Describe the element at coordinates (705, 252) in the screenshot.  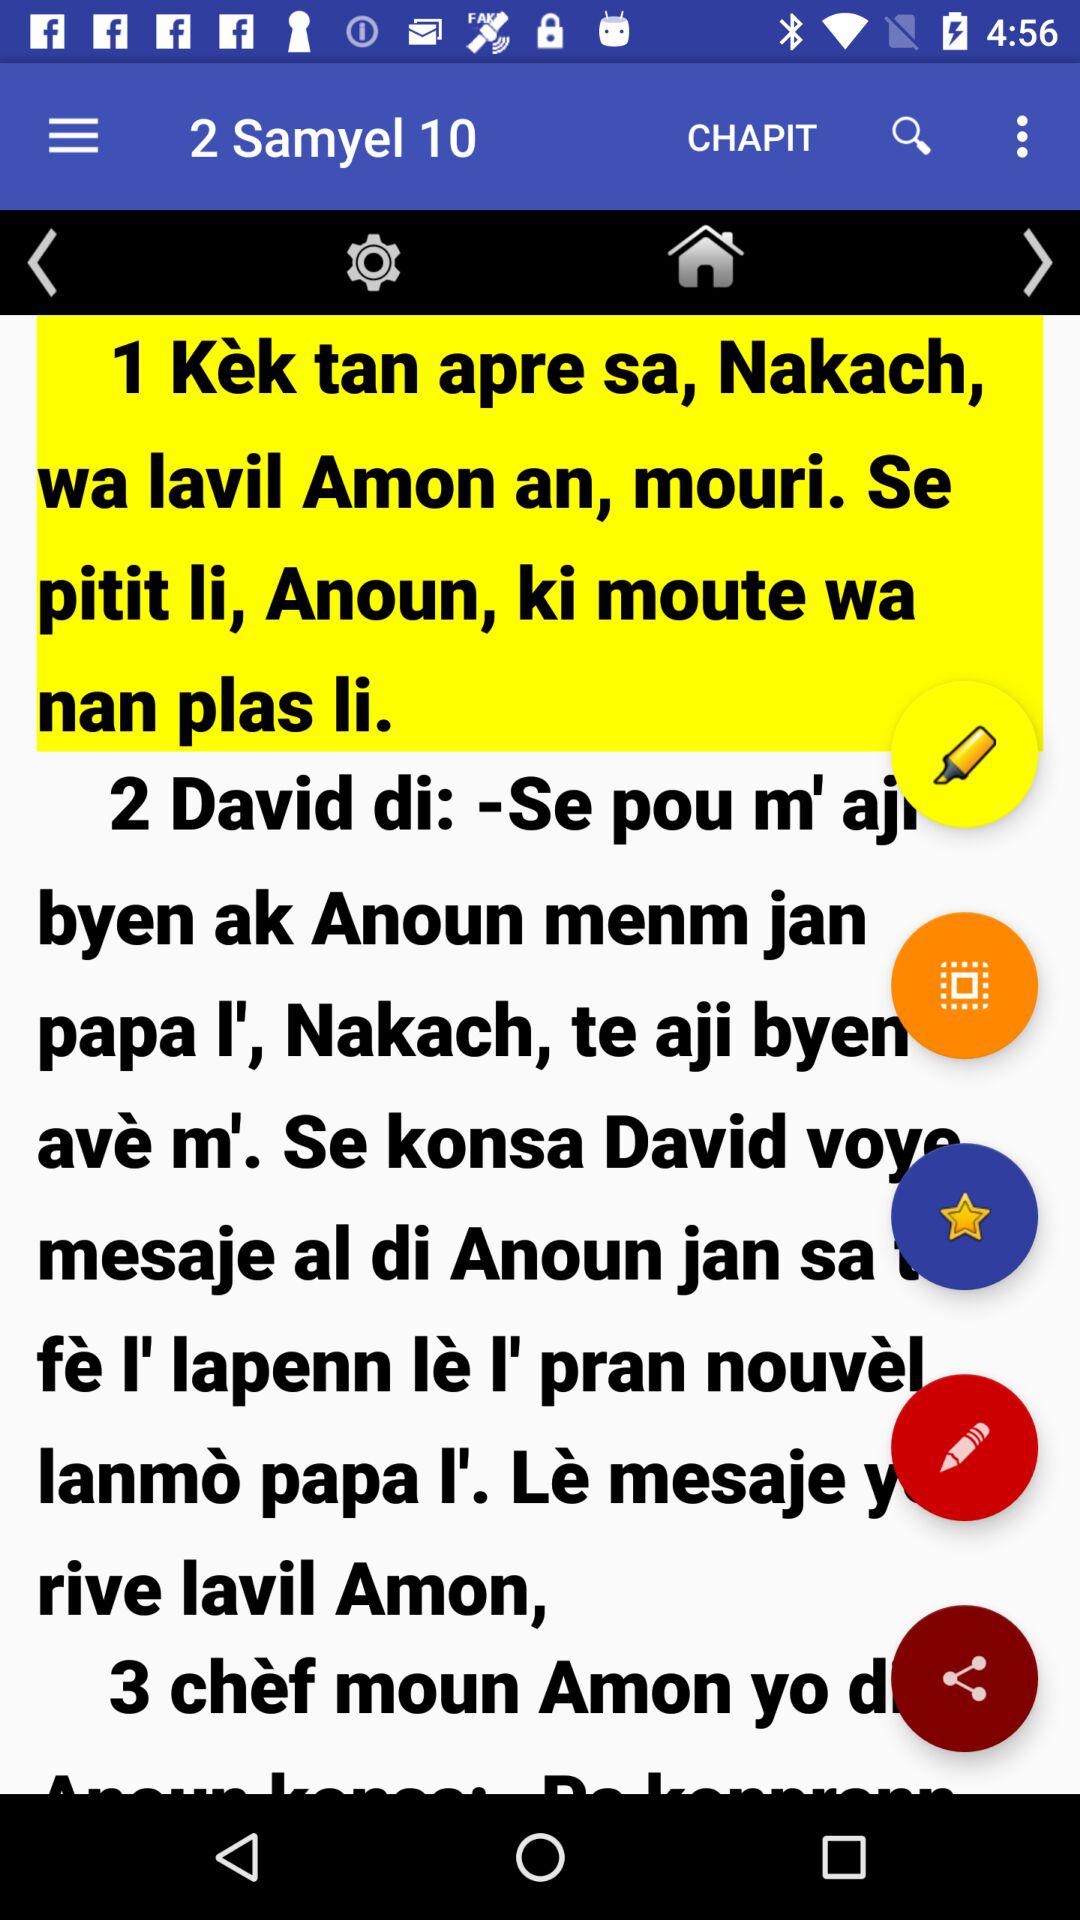
I see `tap icon below the chapit icon` at that location.